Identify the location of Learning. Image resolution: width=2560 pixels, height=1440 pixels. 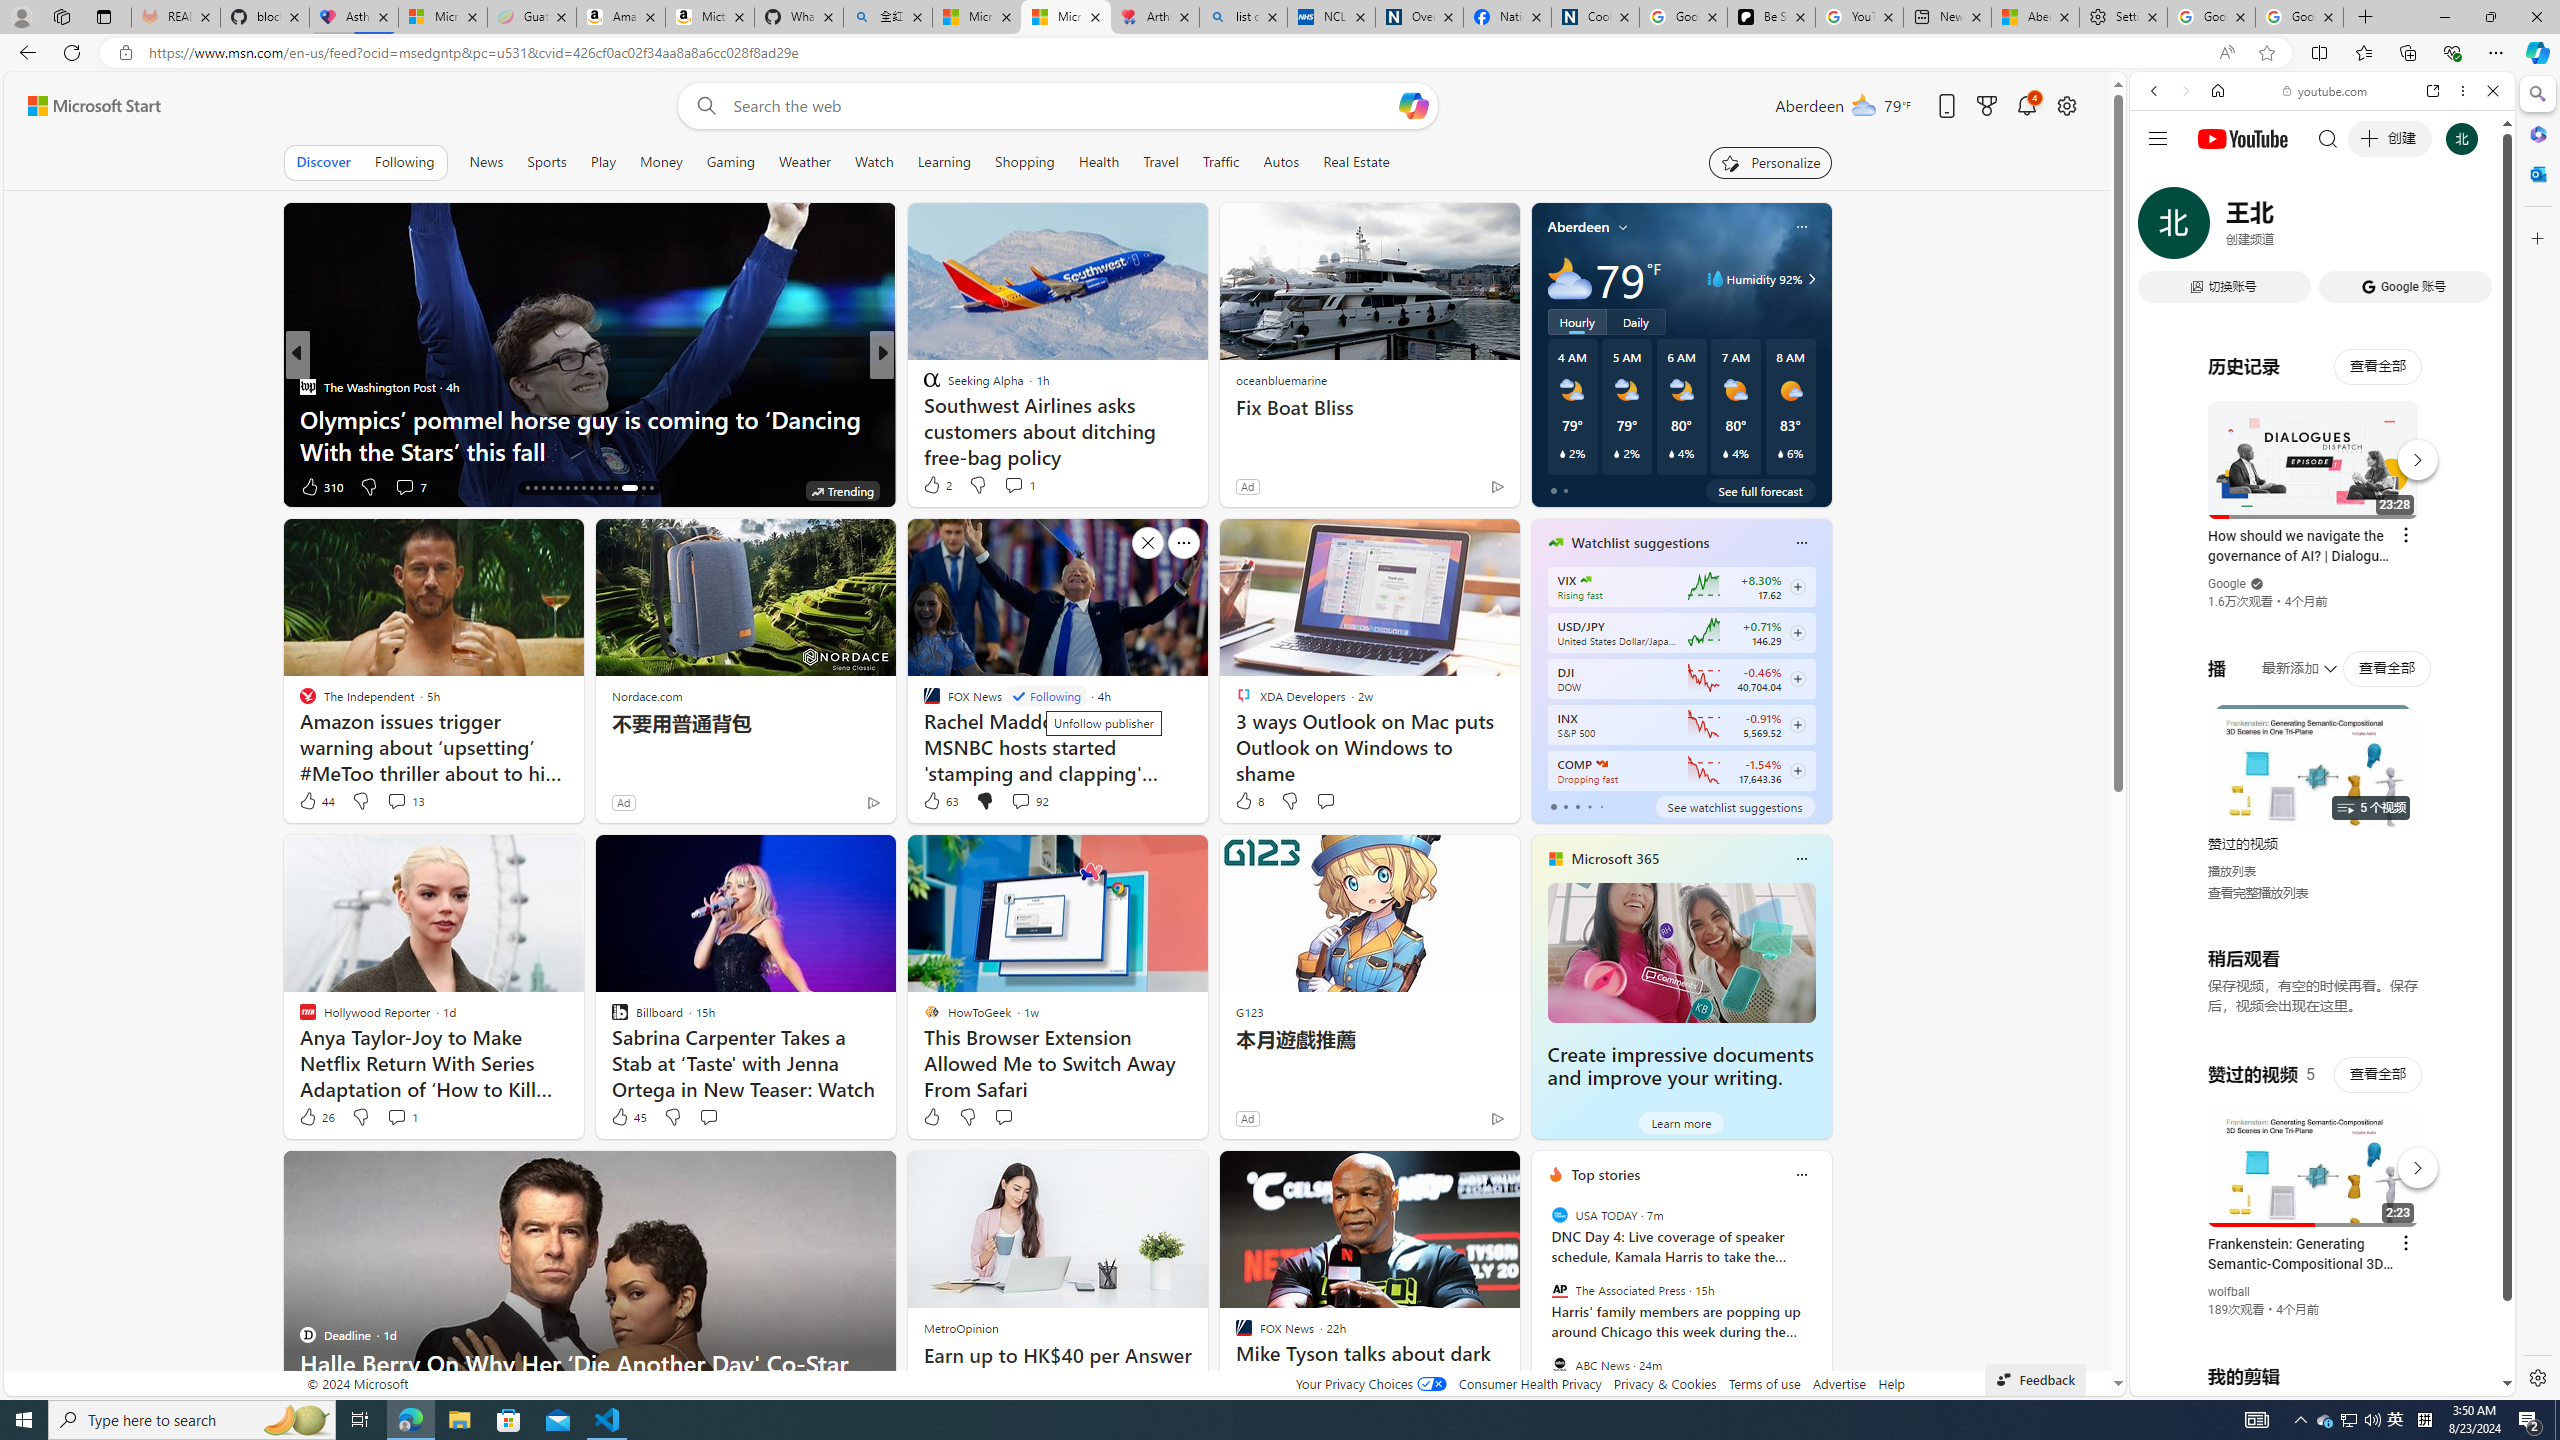
(942, 162).